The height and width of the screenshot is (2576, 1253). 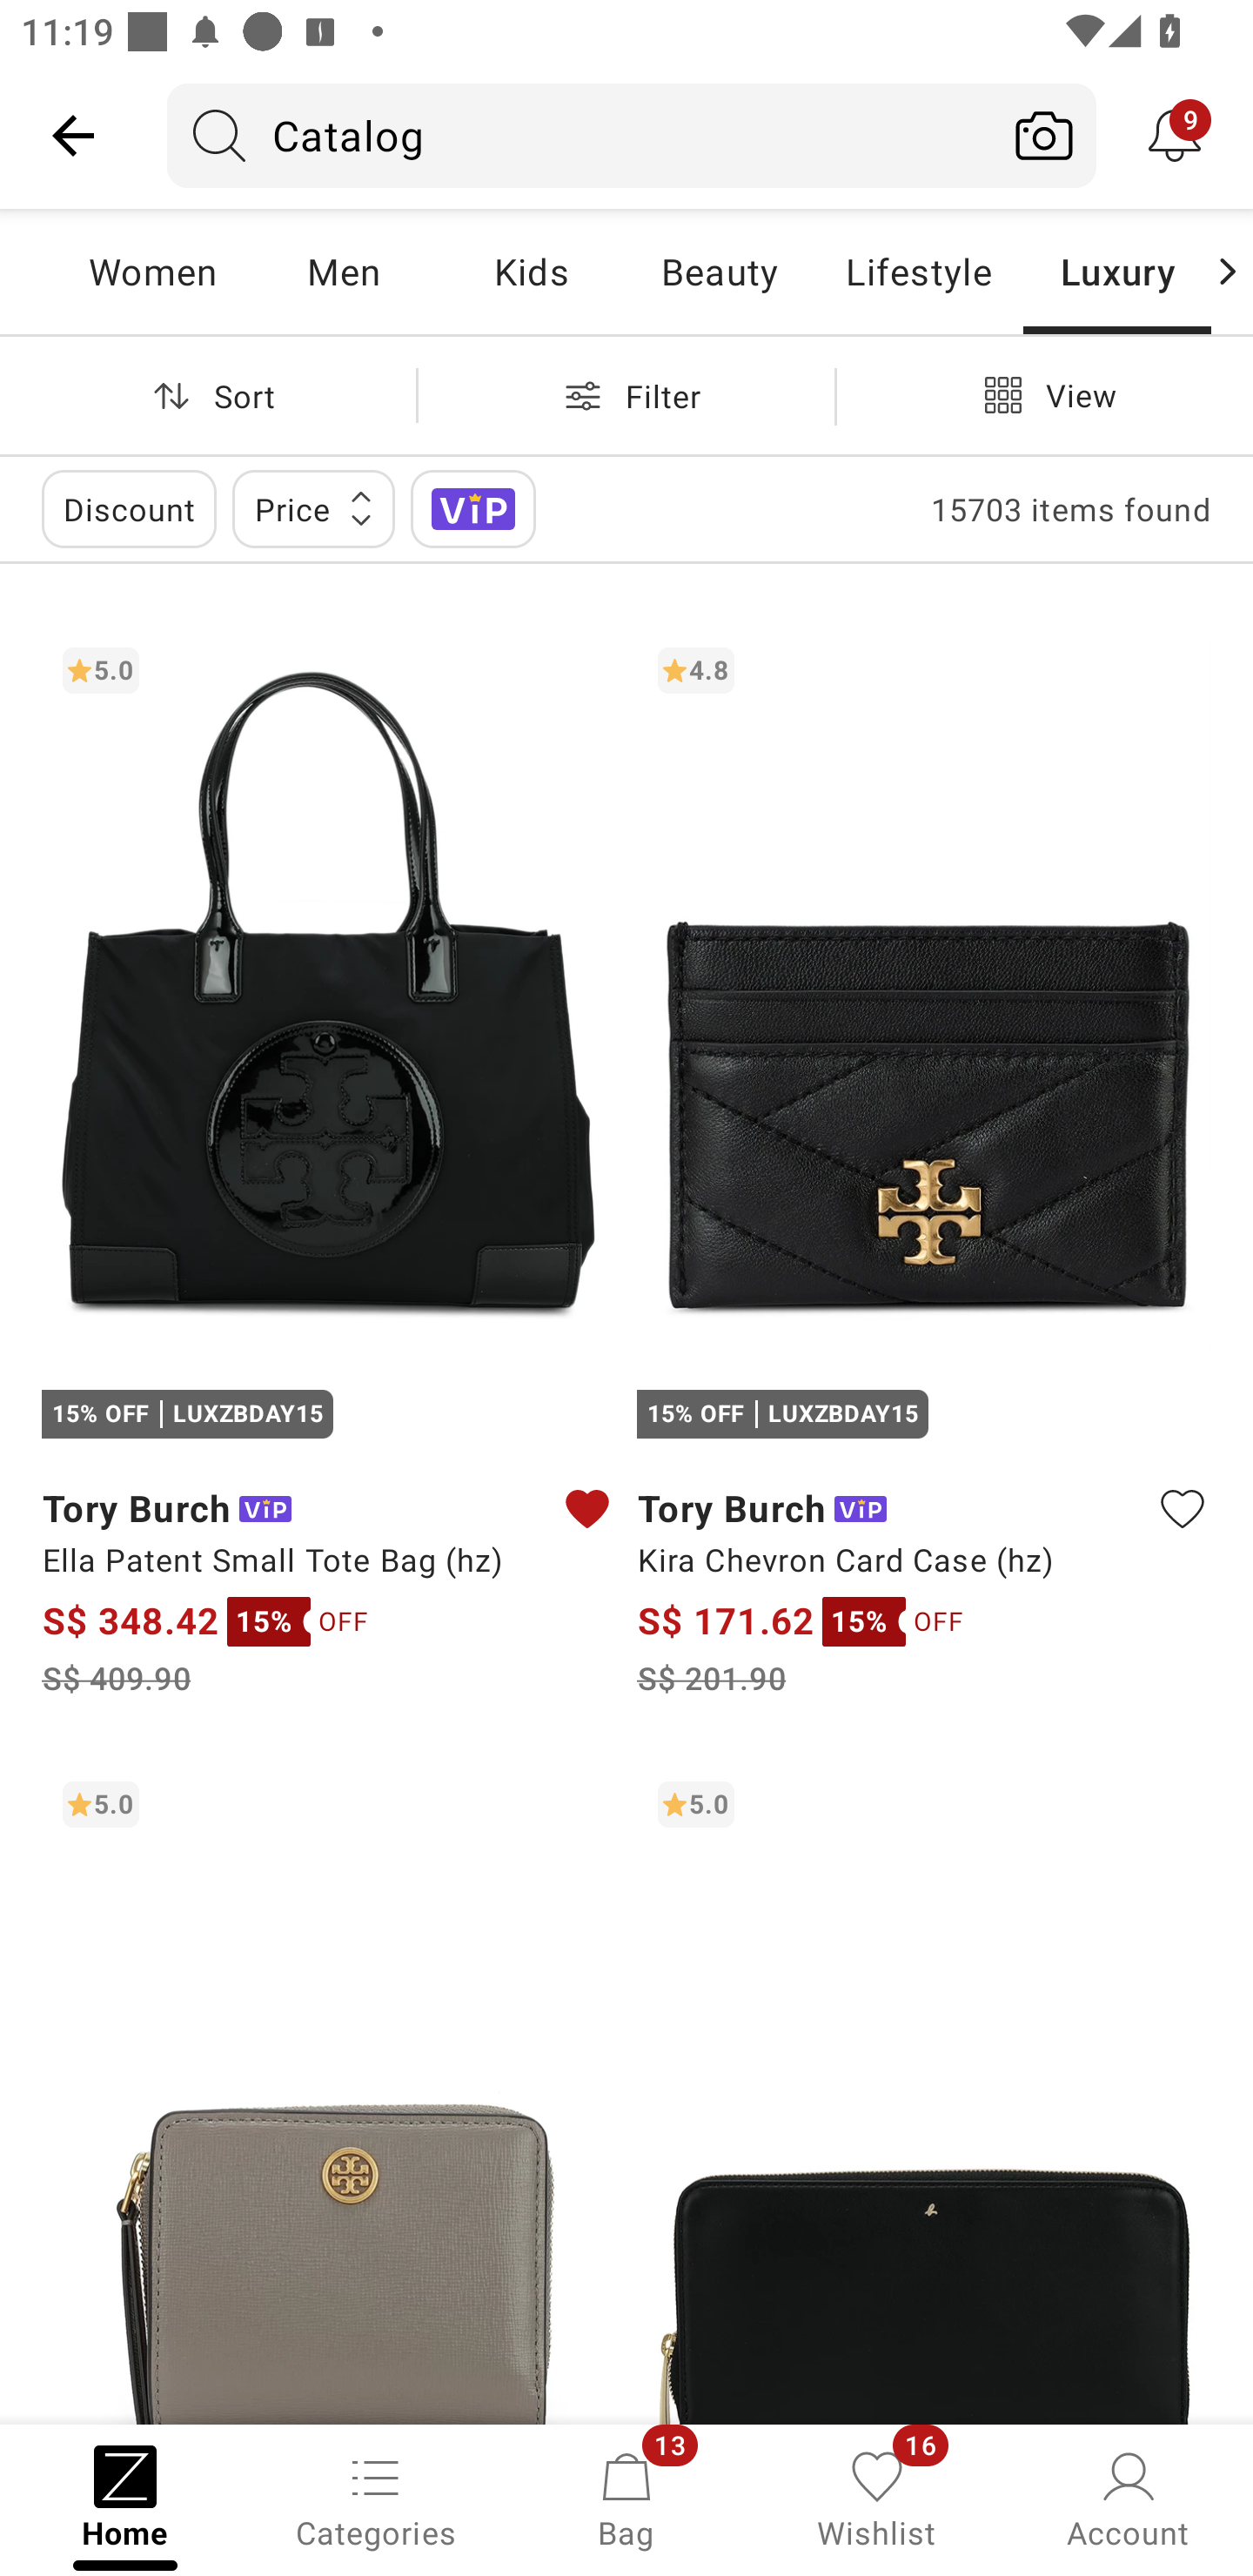 I want to click on 5.0, so click(x=329, y=2091).